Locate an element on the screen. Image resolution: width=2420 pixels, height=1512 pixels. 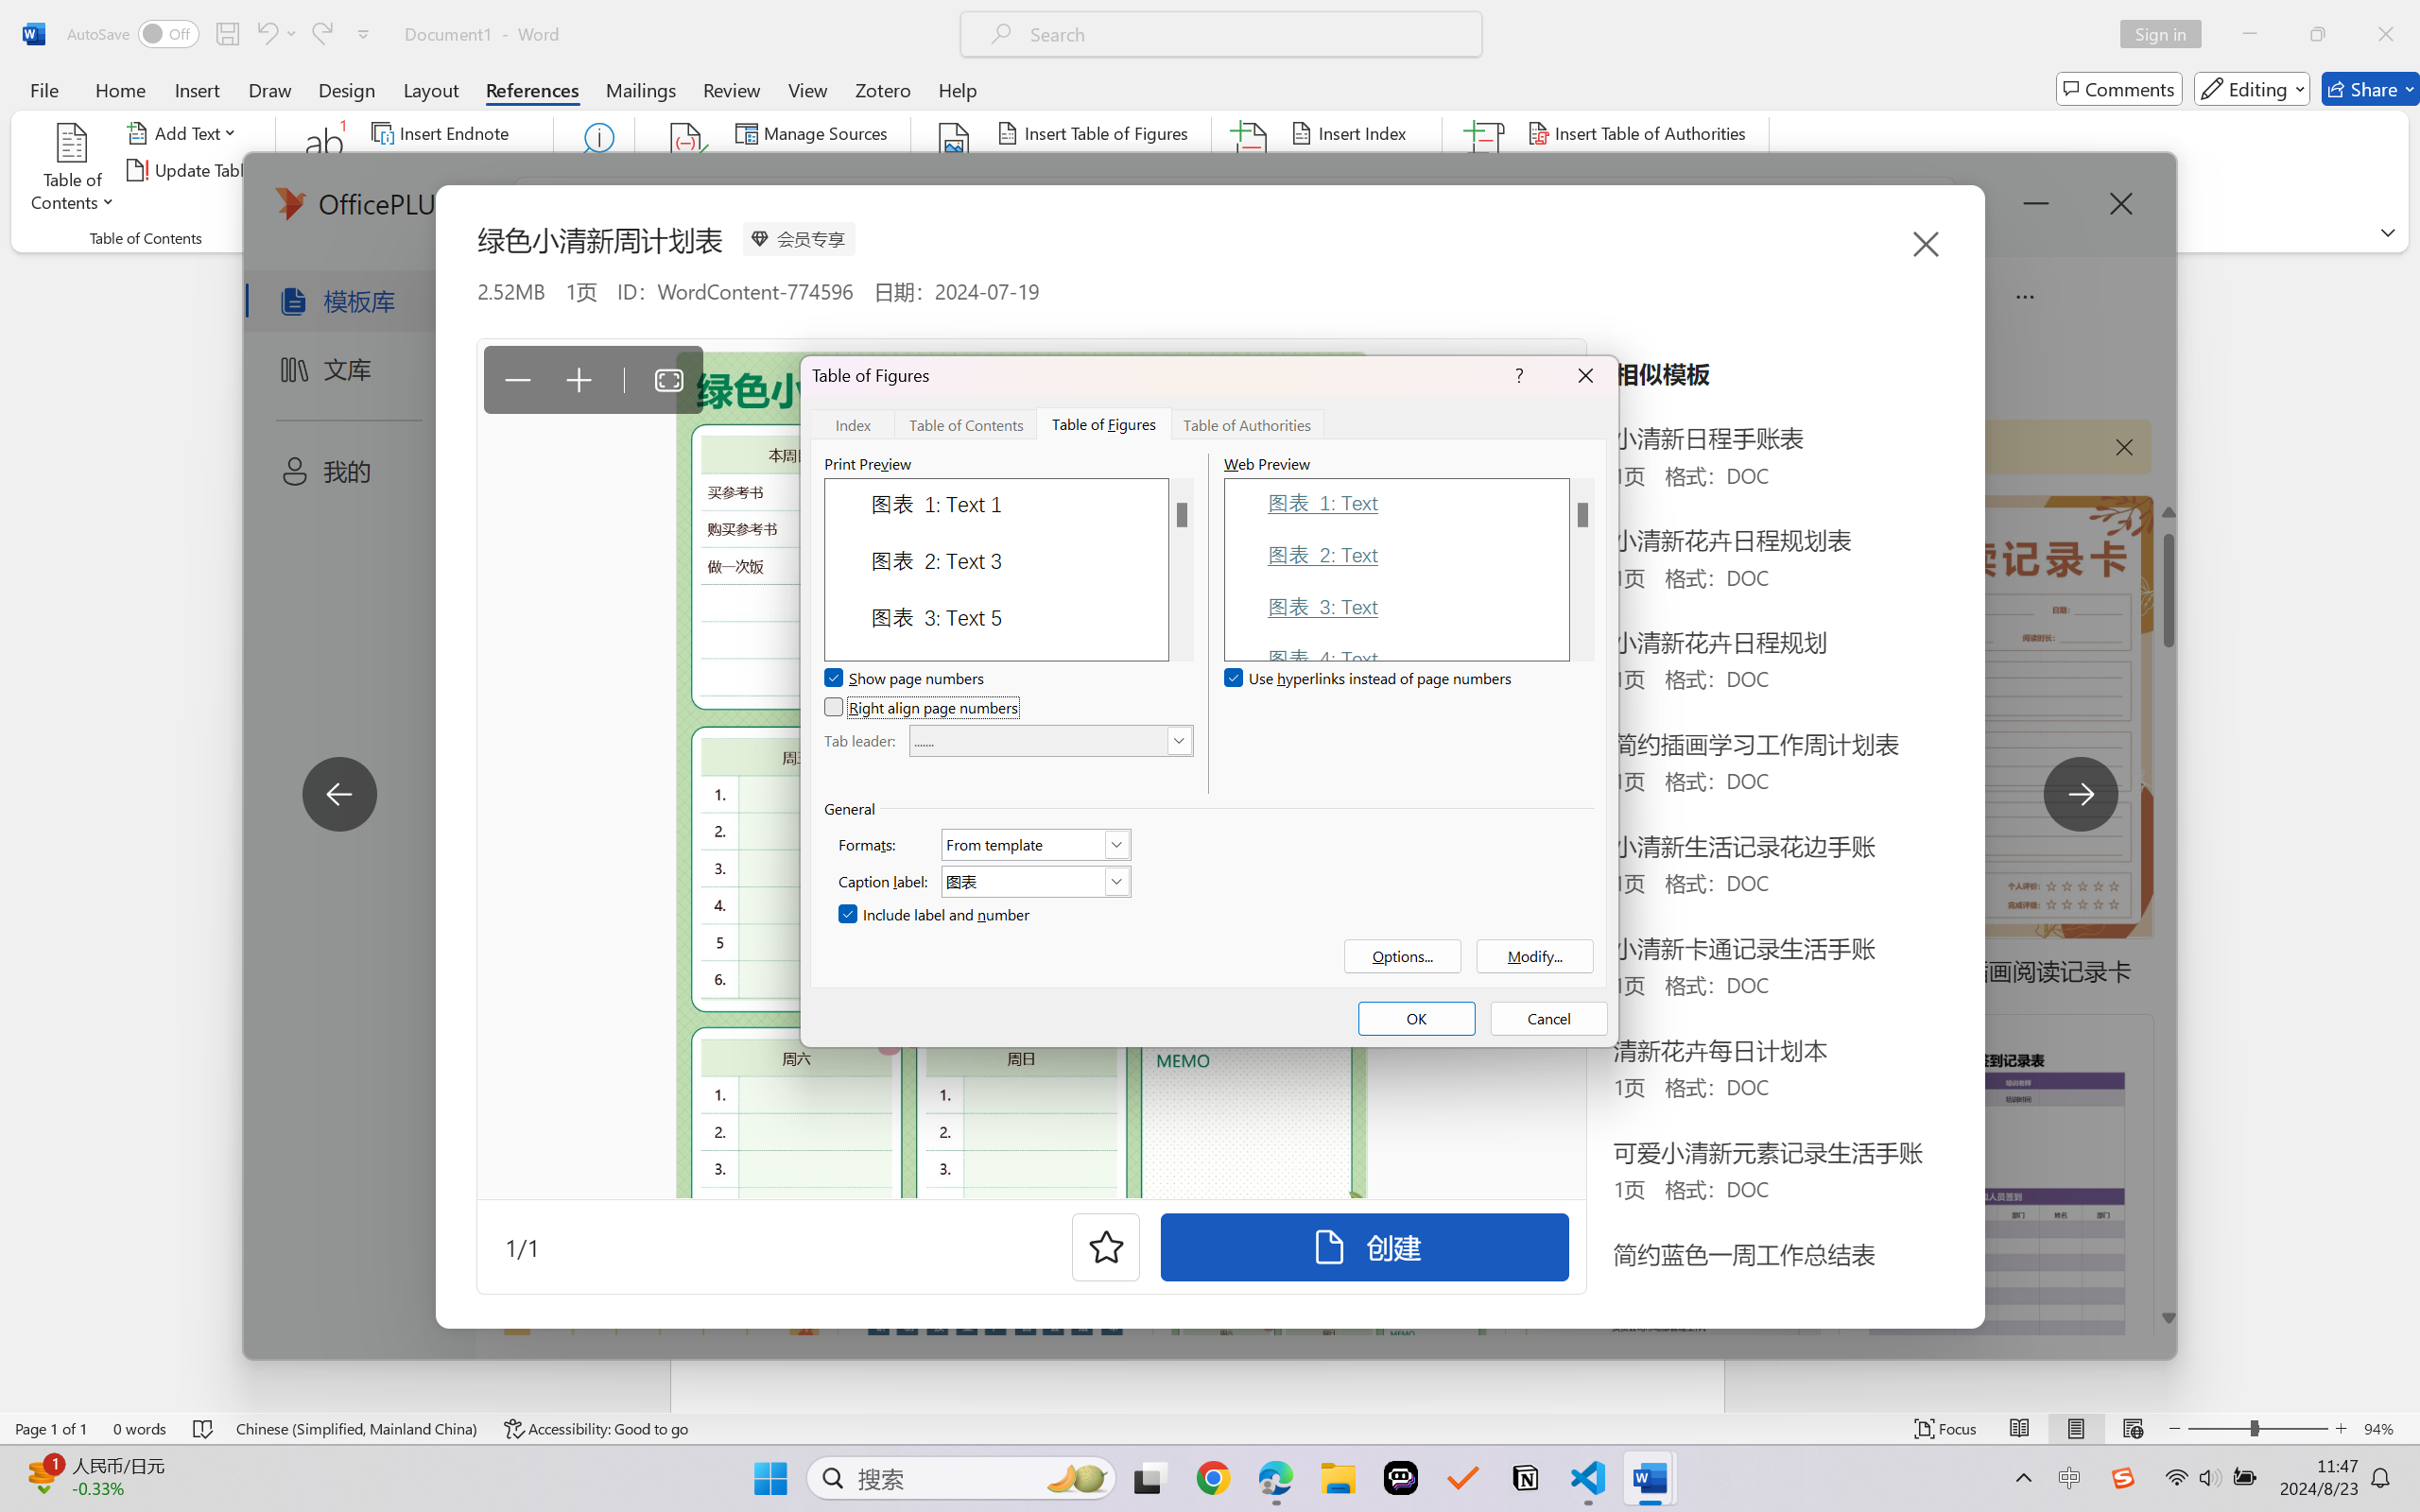
Undo Apply Quick Style Set is located at coordinates (266, 34).